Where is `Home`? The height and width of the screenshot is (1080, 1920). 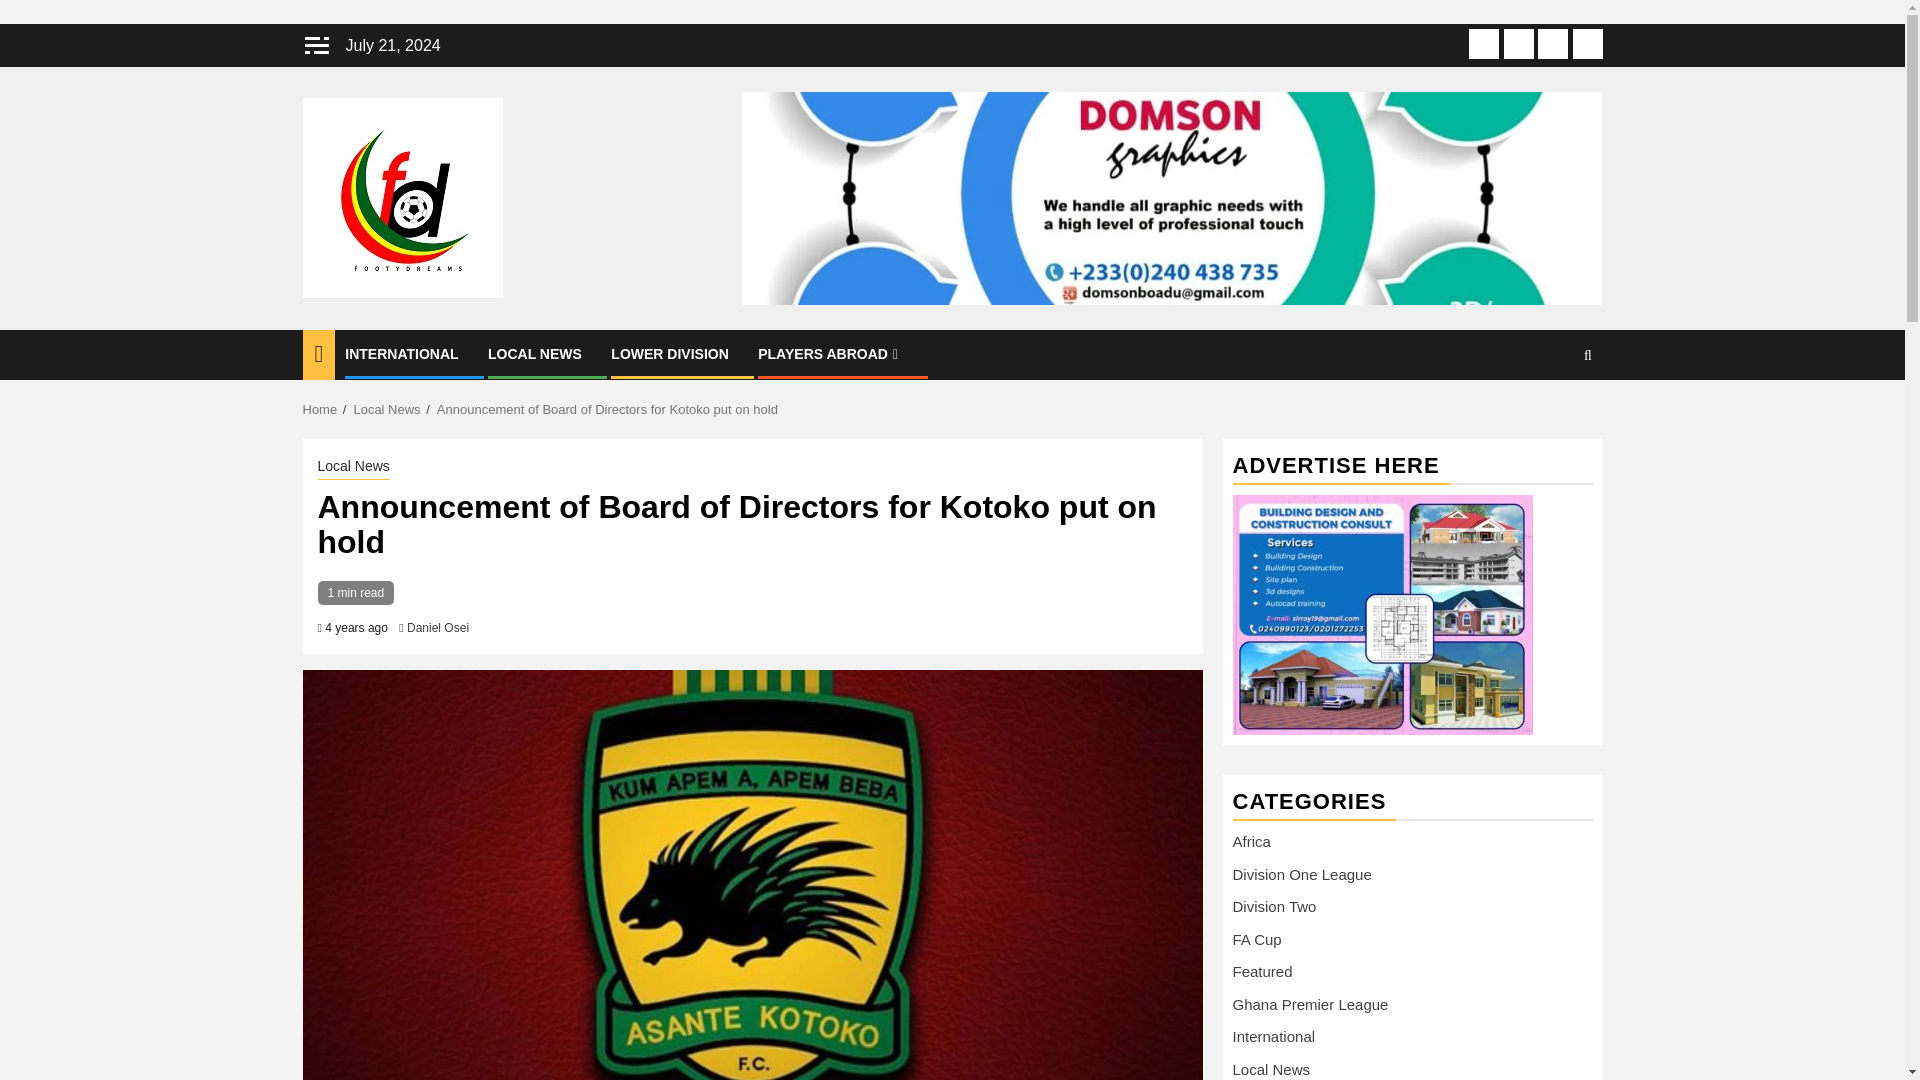
Home is located at coordinates (319, 408).